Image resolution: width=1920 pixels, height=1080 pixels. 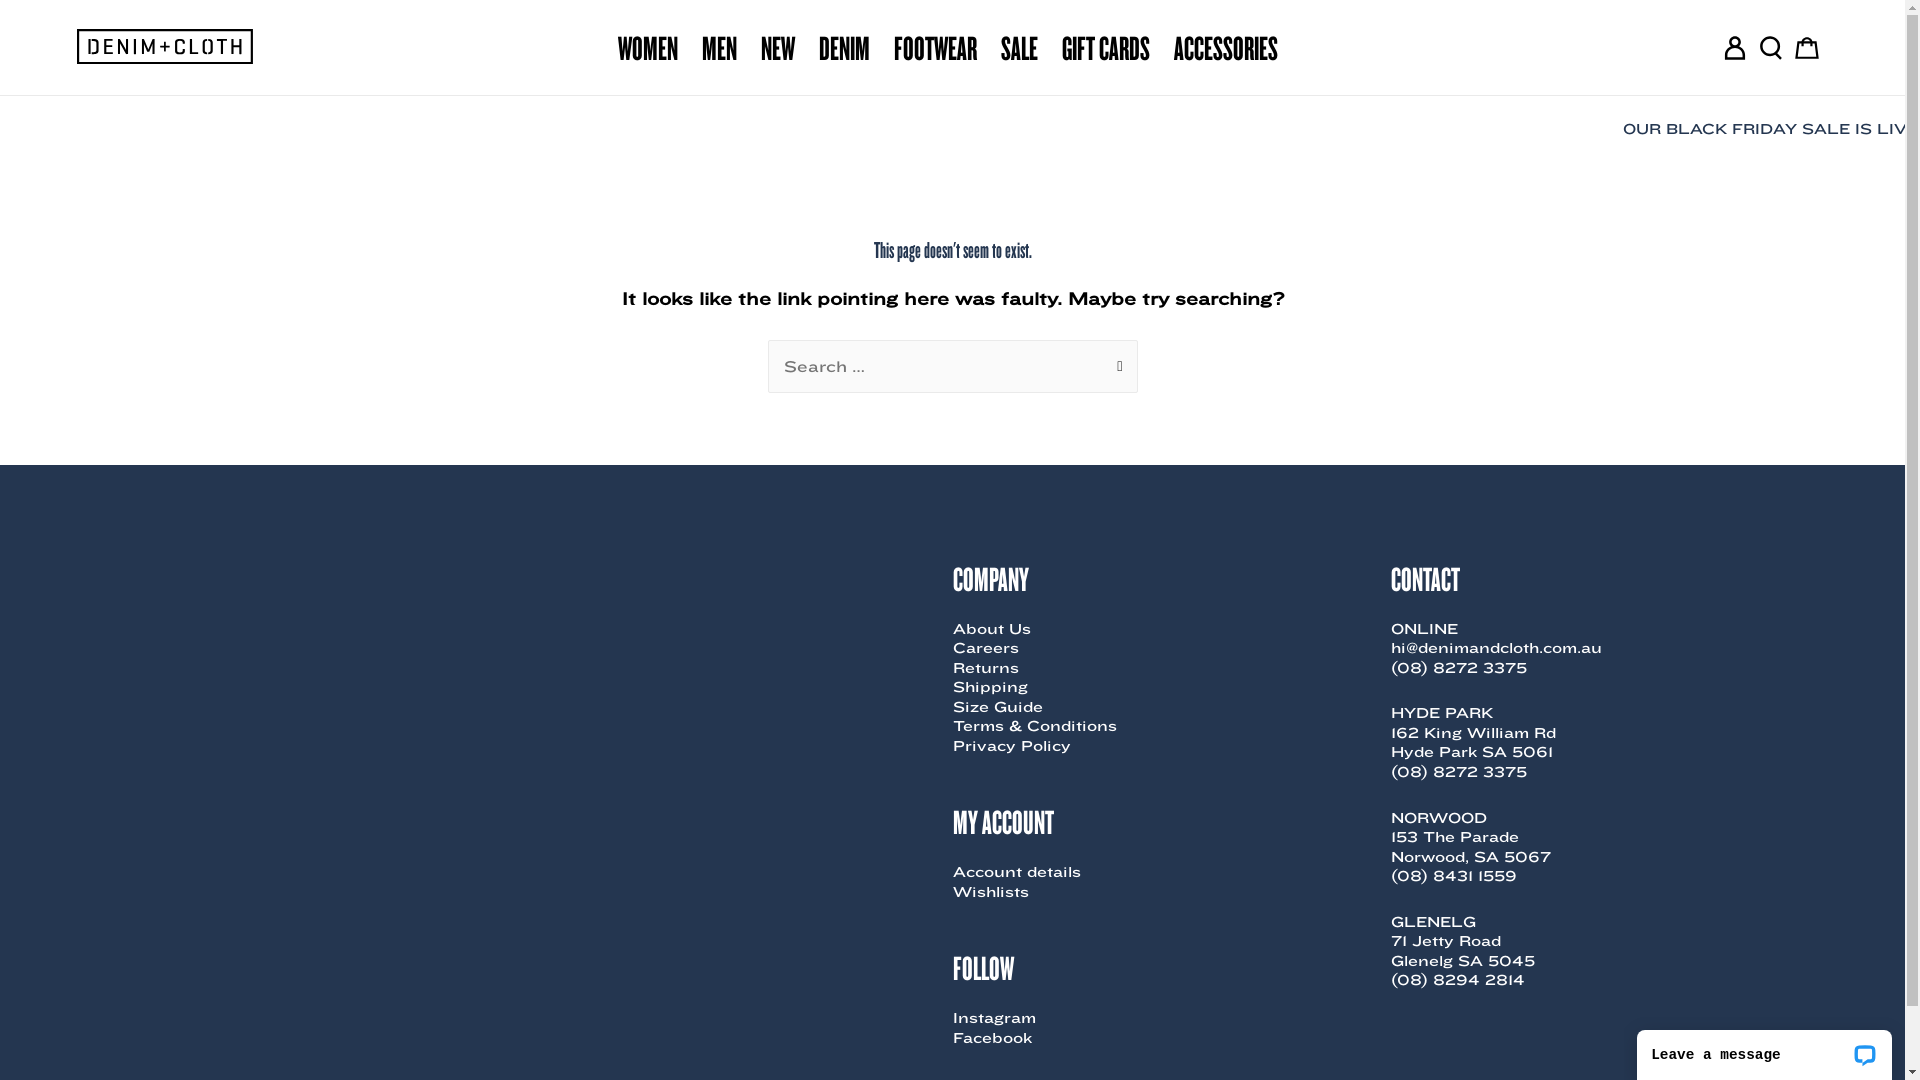 I want to click on Returns, so click(x=984, y=668).